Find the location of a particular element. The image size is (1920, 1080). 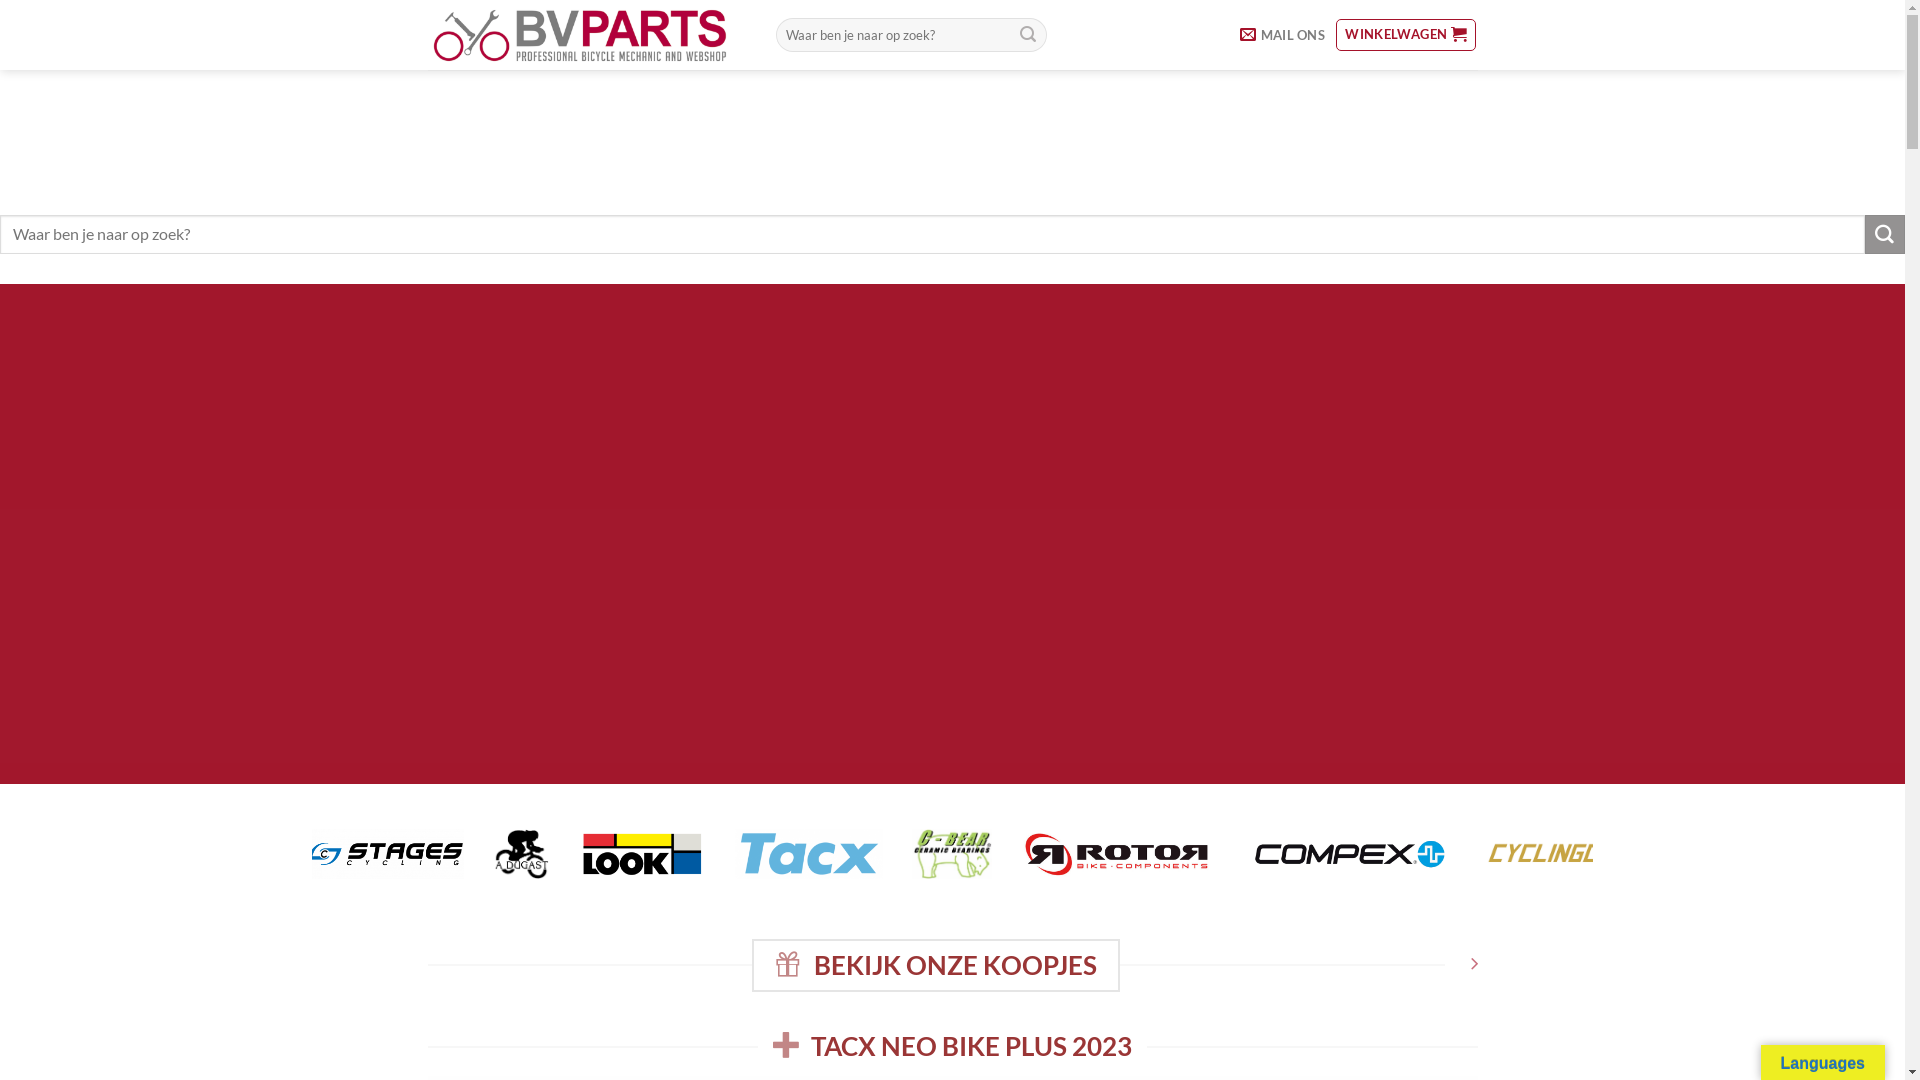

MAIL ONS is located at coordinates (1282, 35).